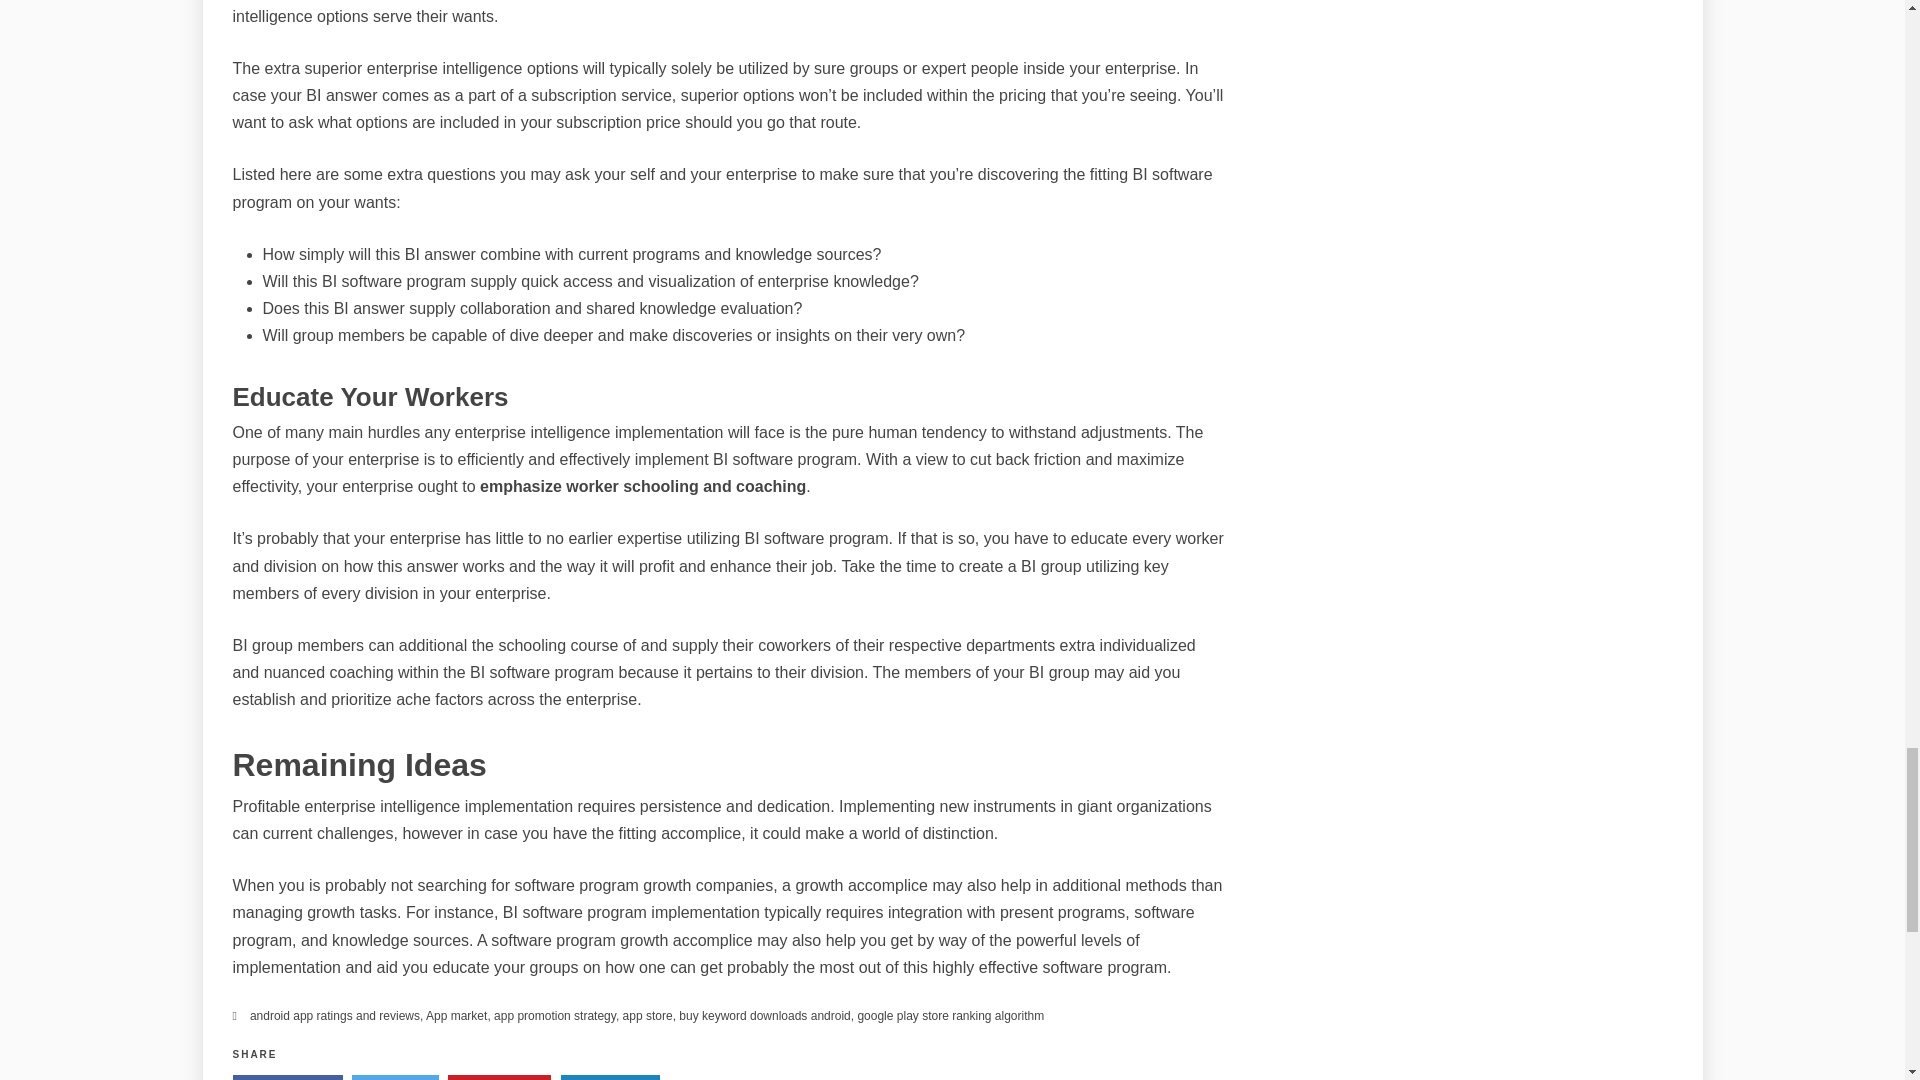  Describe the element at coordinates (499, 1077) in the screenshot. I see `Pinterest` at that location.